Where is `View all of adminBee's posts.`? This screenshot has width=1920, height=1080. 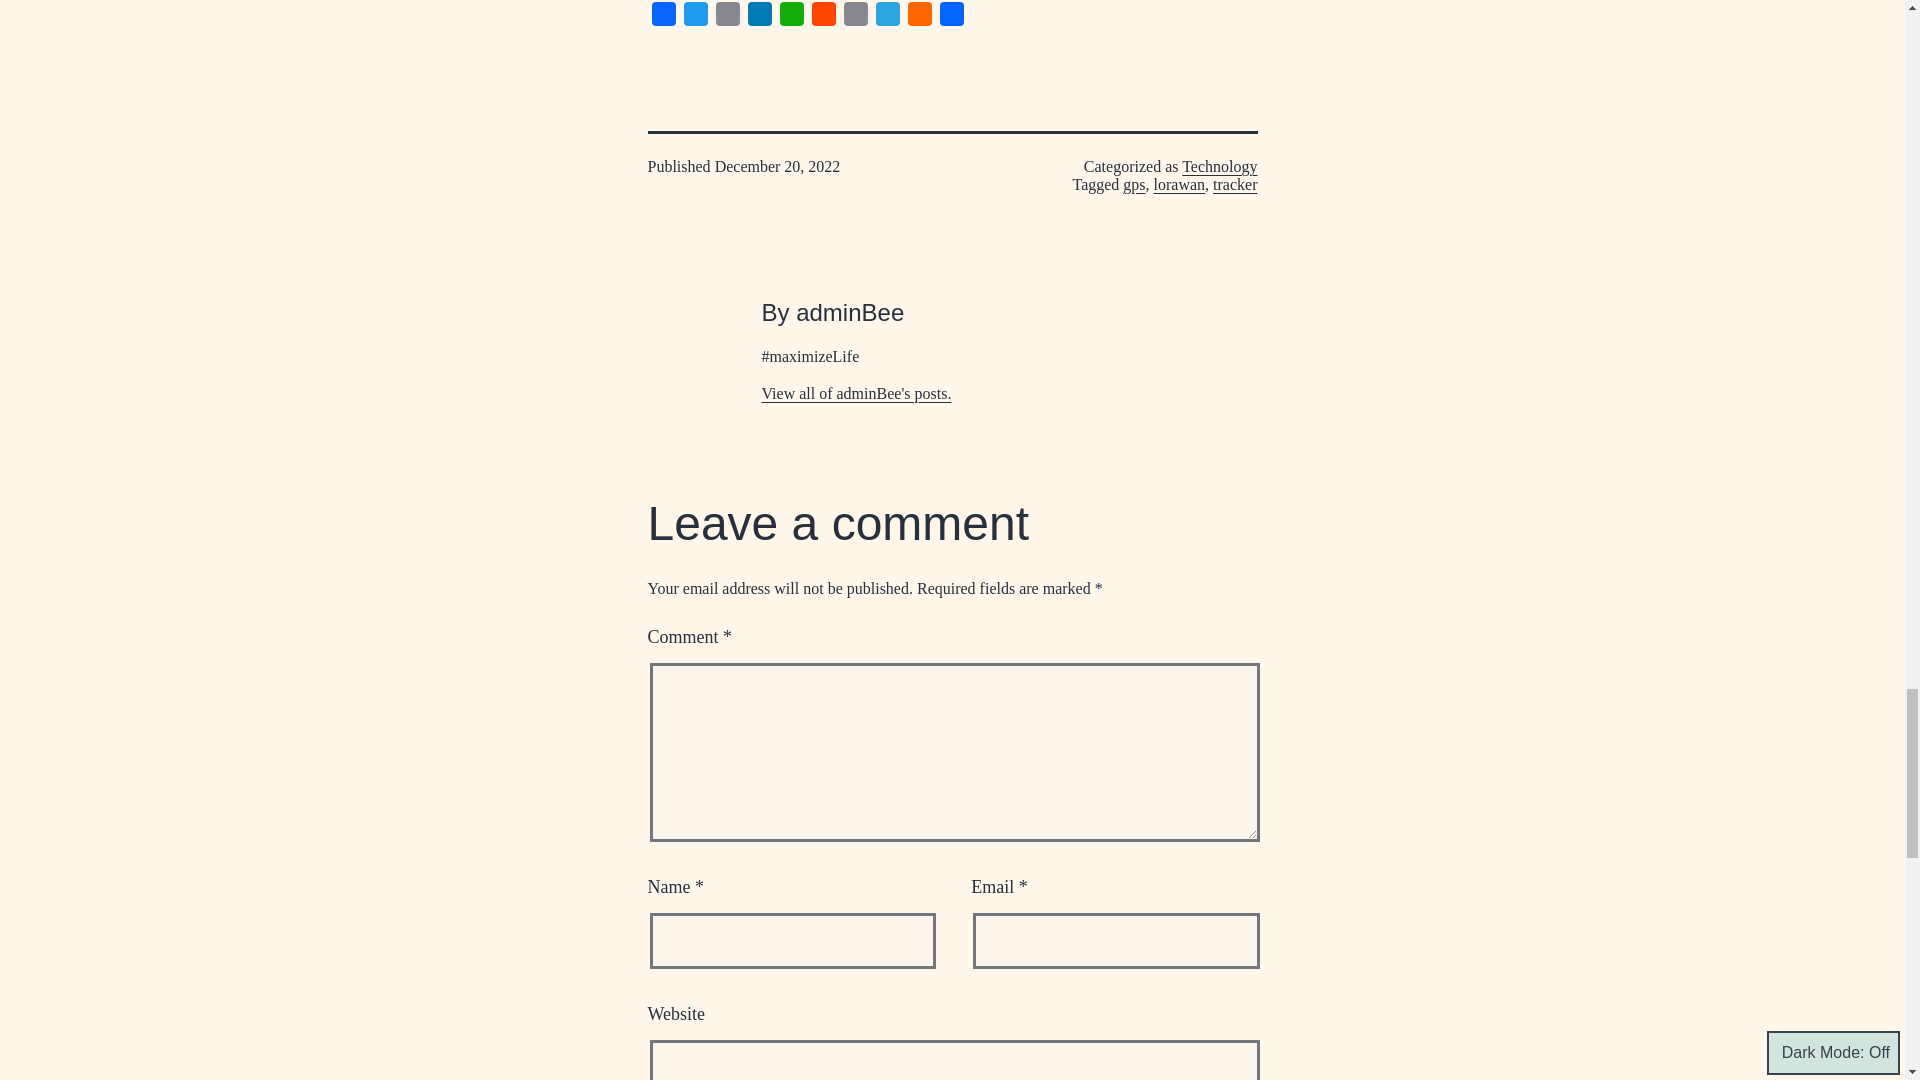 View all of adminBee's posts. is located at coordinates (857, 392).